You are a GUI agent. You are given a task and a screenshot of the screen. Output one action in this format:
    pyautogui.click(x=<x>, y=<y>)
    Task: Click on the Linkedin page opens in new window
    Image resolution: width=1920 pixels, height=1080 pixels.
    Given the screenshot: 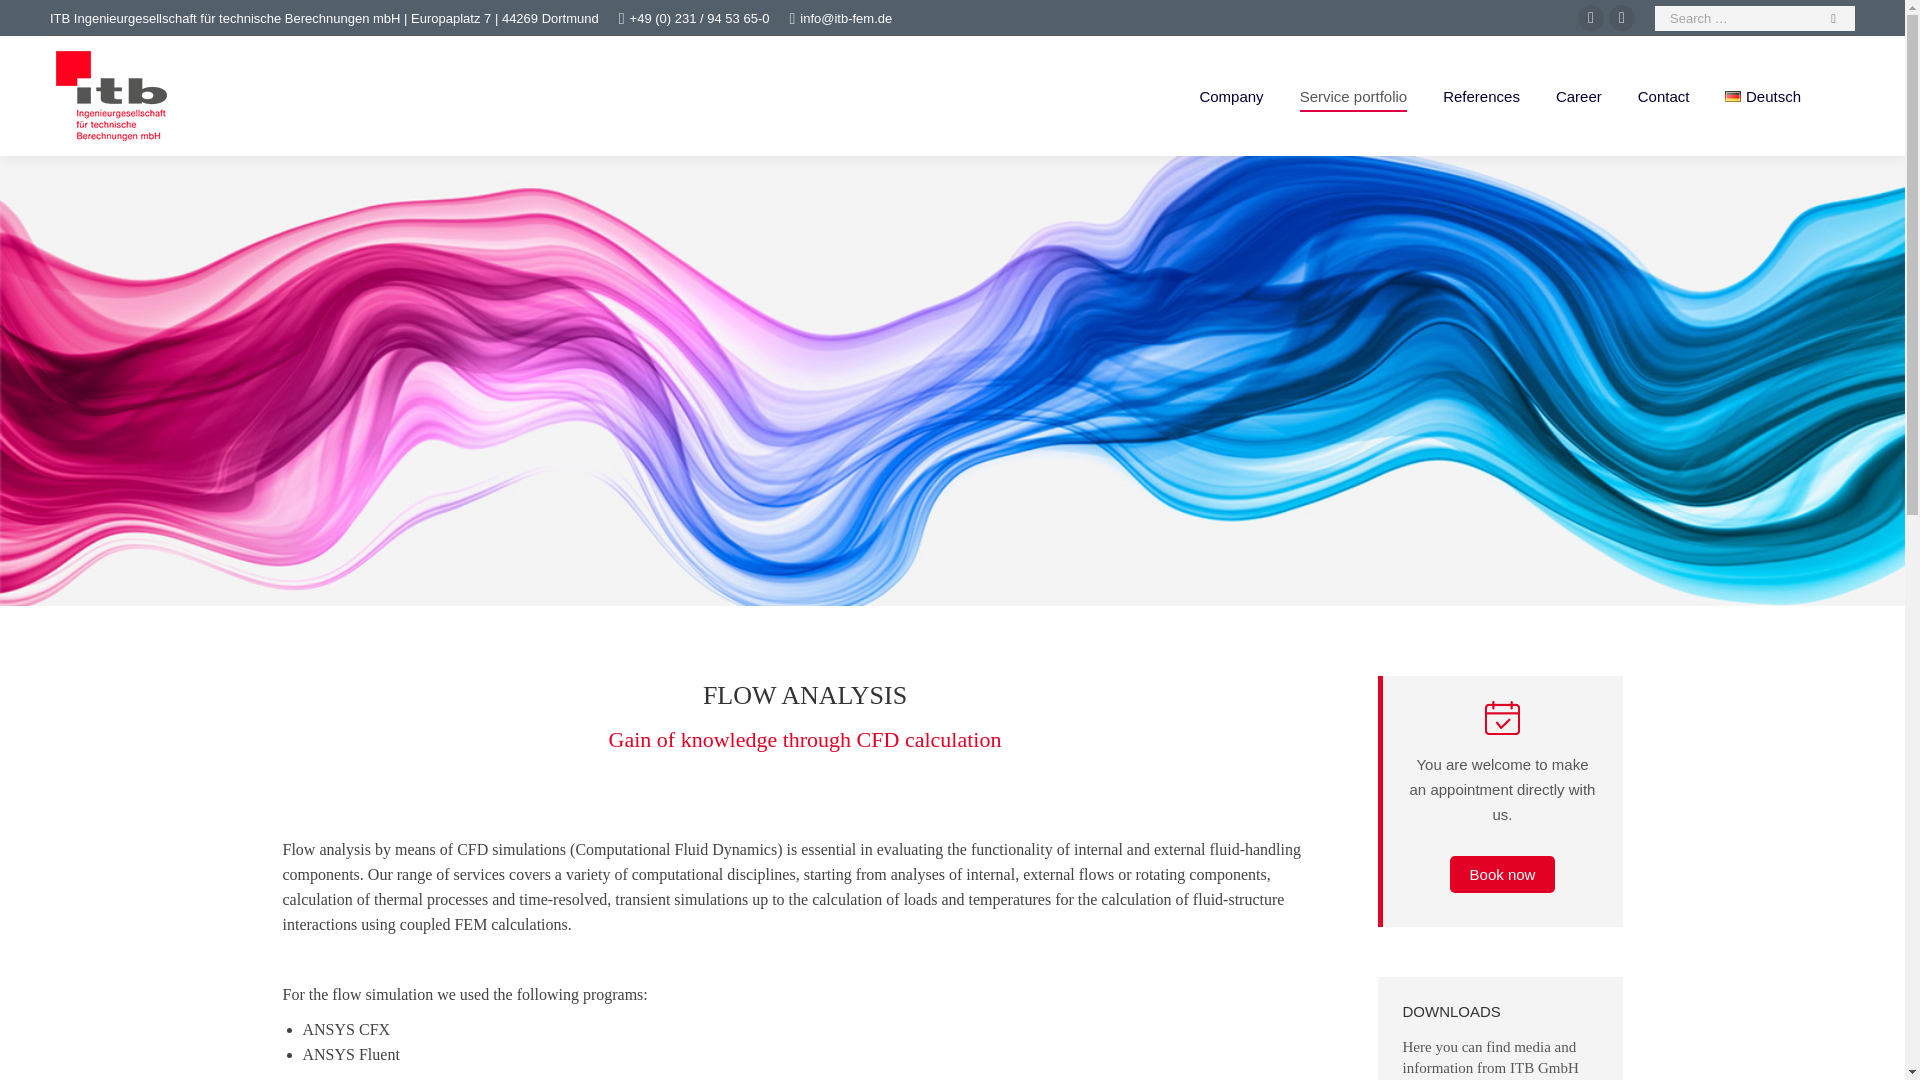 What is the action you would take?
    pyautogui.click(x=1622, y=18)
    